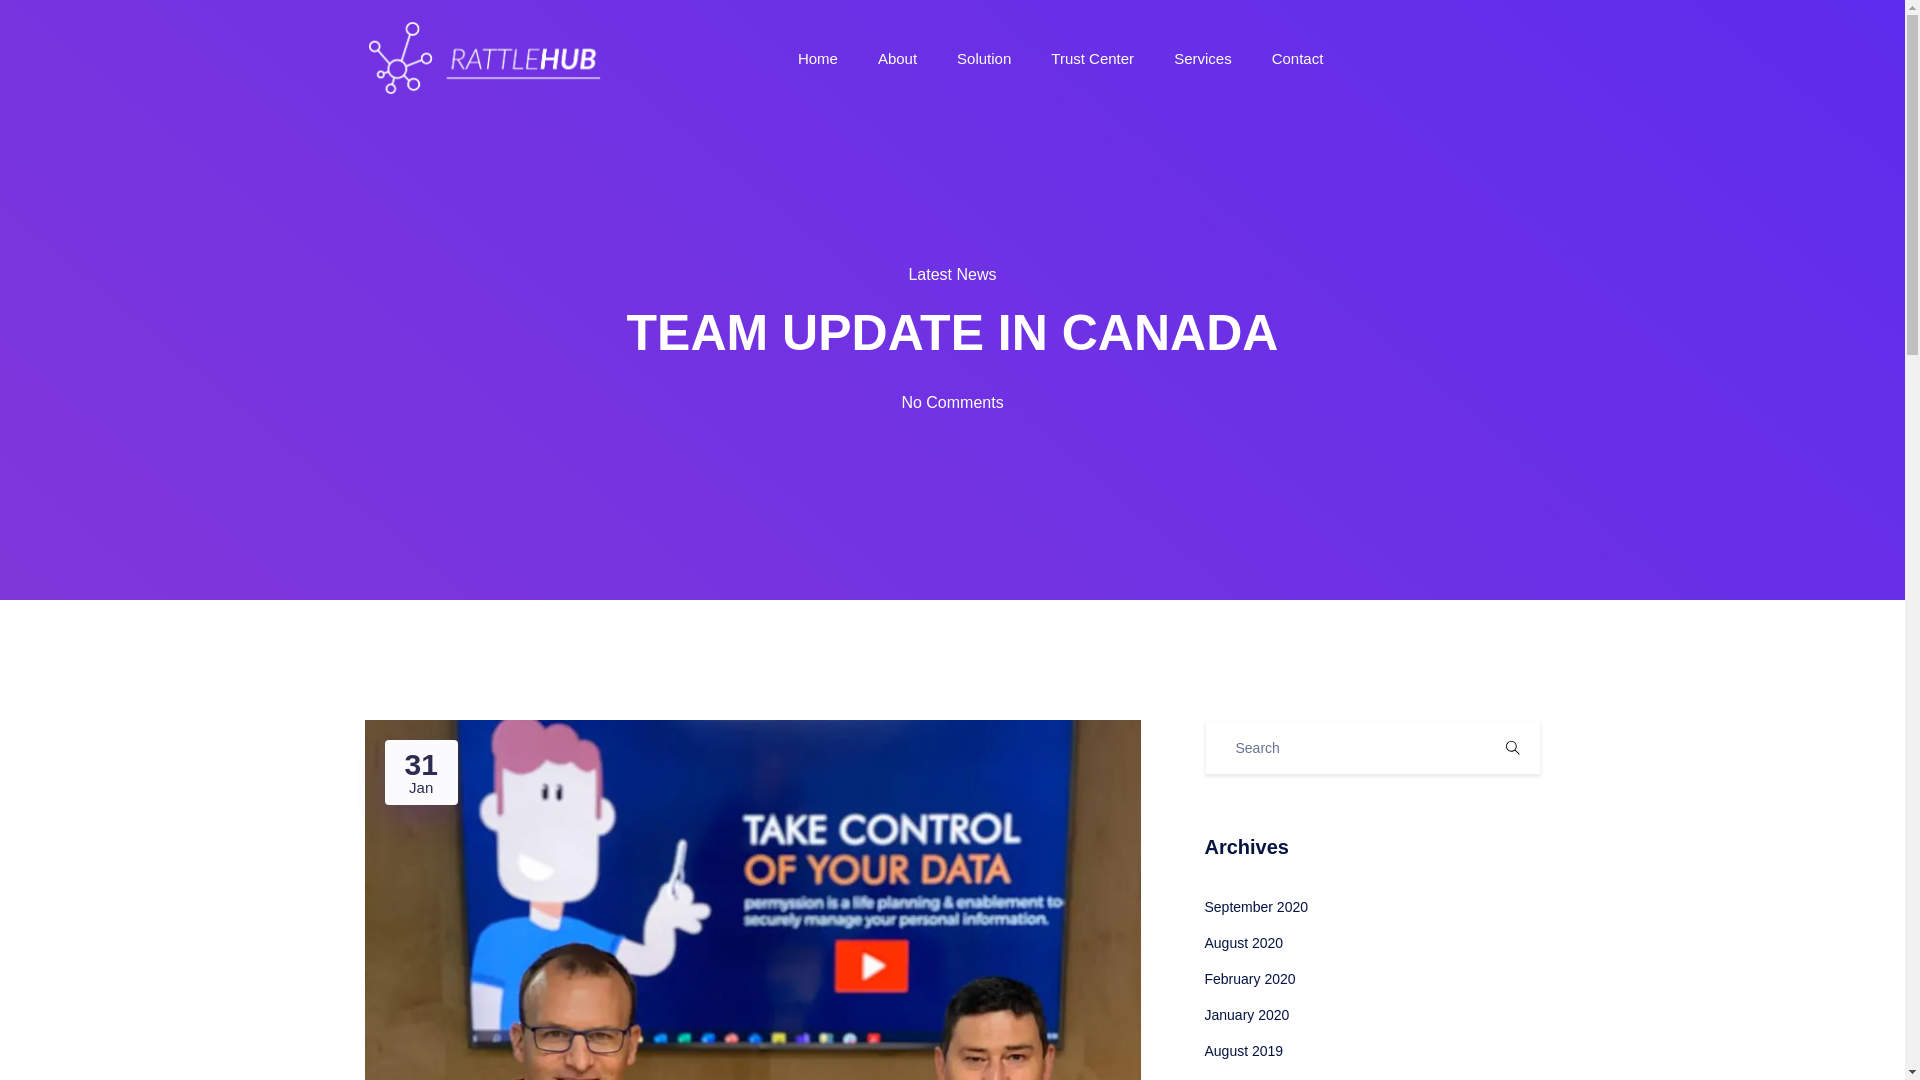  What do you see at coordinates (952, 274) in the screenshot?
I see `Latest News` at bounding box center [952, 274].